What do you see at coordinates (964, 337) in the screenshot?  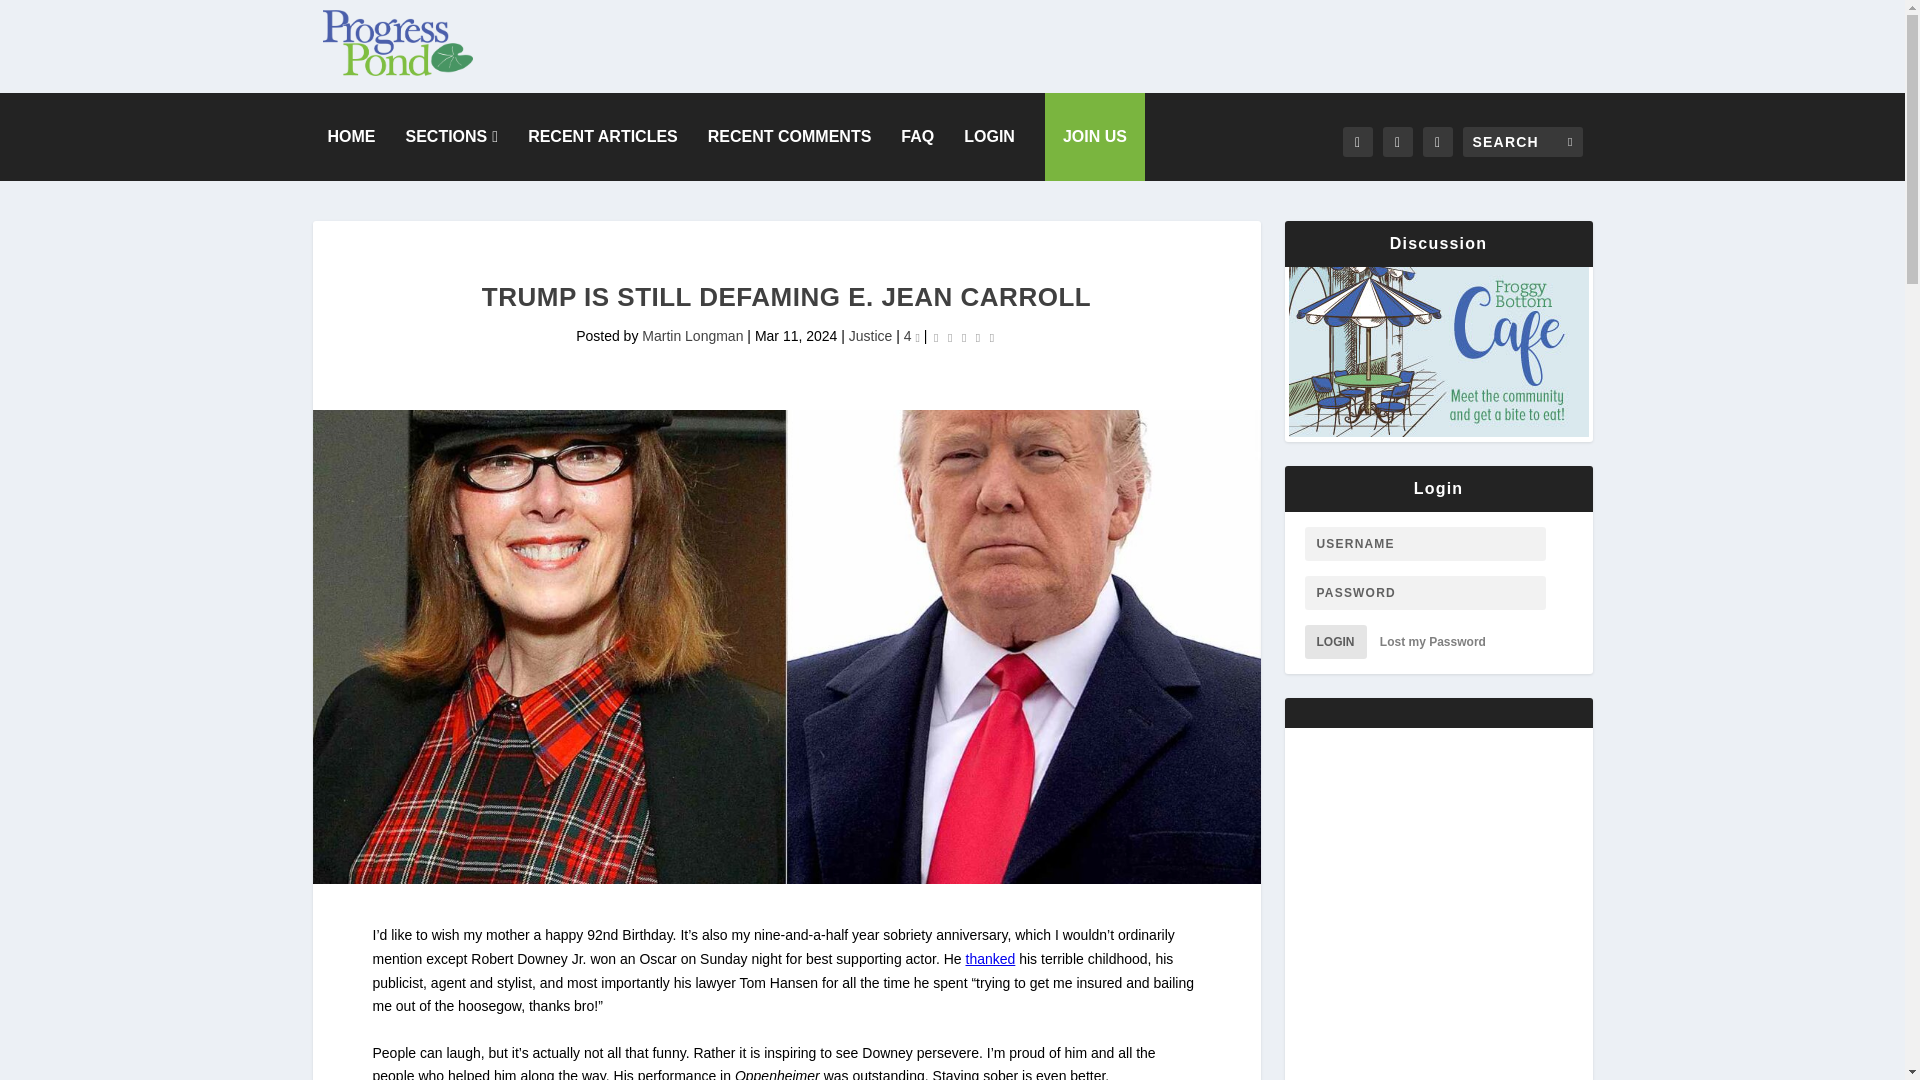 I see `Rating: 5.00` at bounding box center [964, 337].